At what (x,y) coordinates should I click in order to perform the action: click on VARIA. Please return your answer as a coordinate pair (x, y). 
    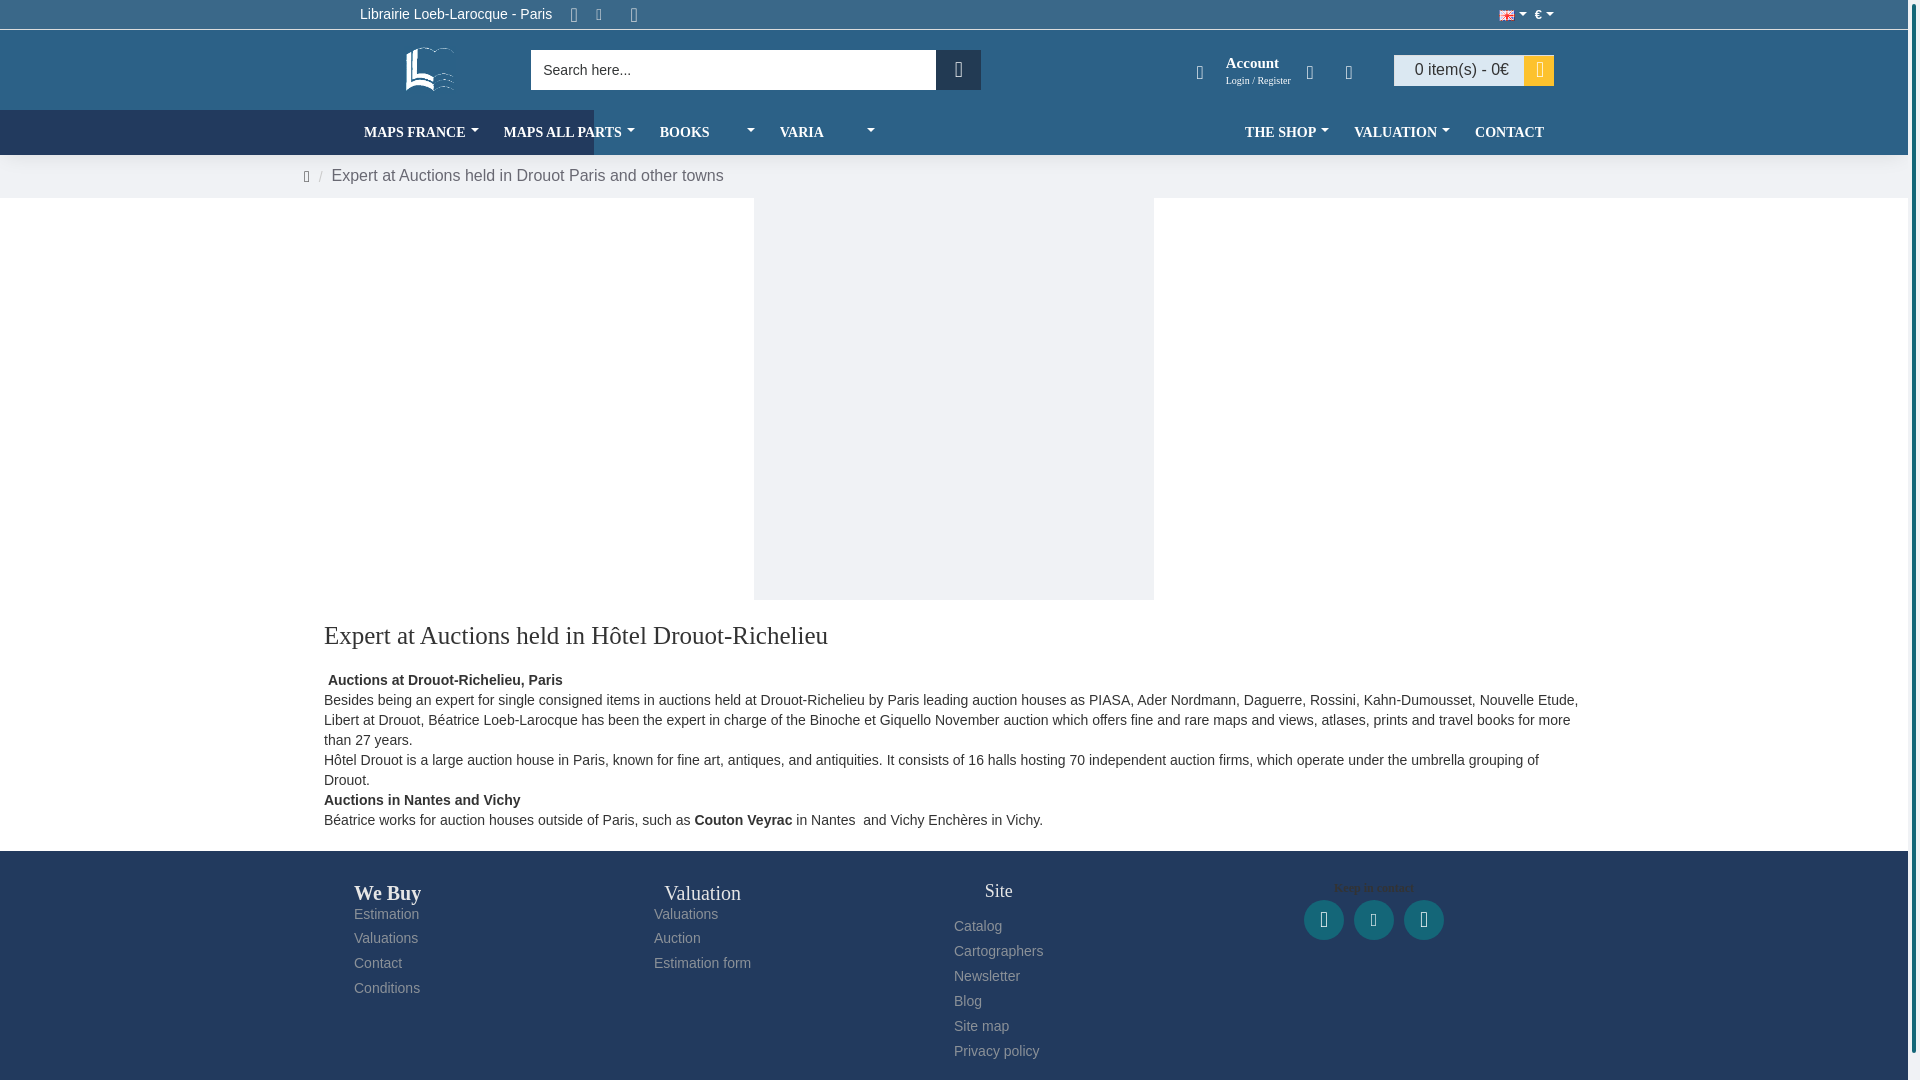
    Looking at the image, I should click on (830, 132).